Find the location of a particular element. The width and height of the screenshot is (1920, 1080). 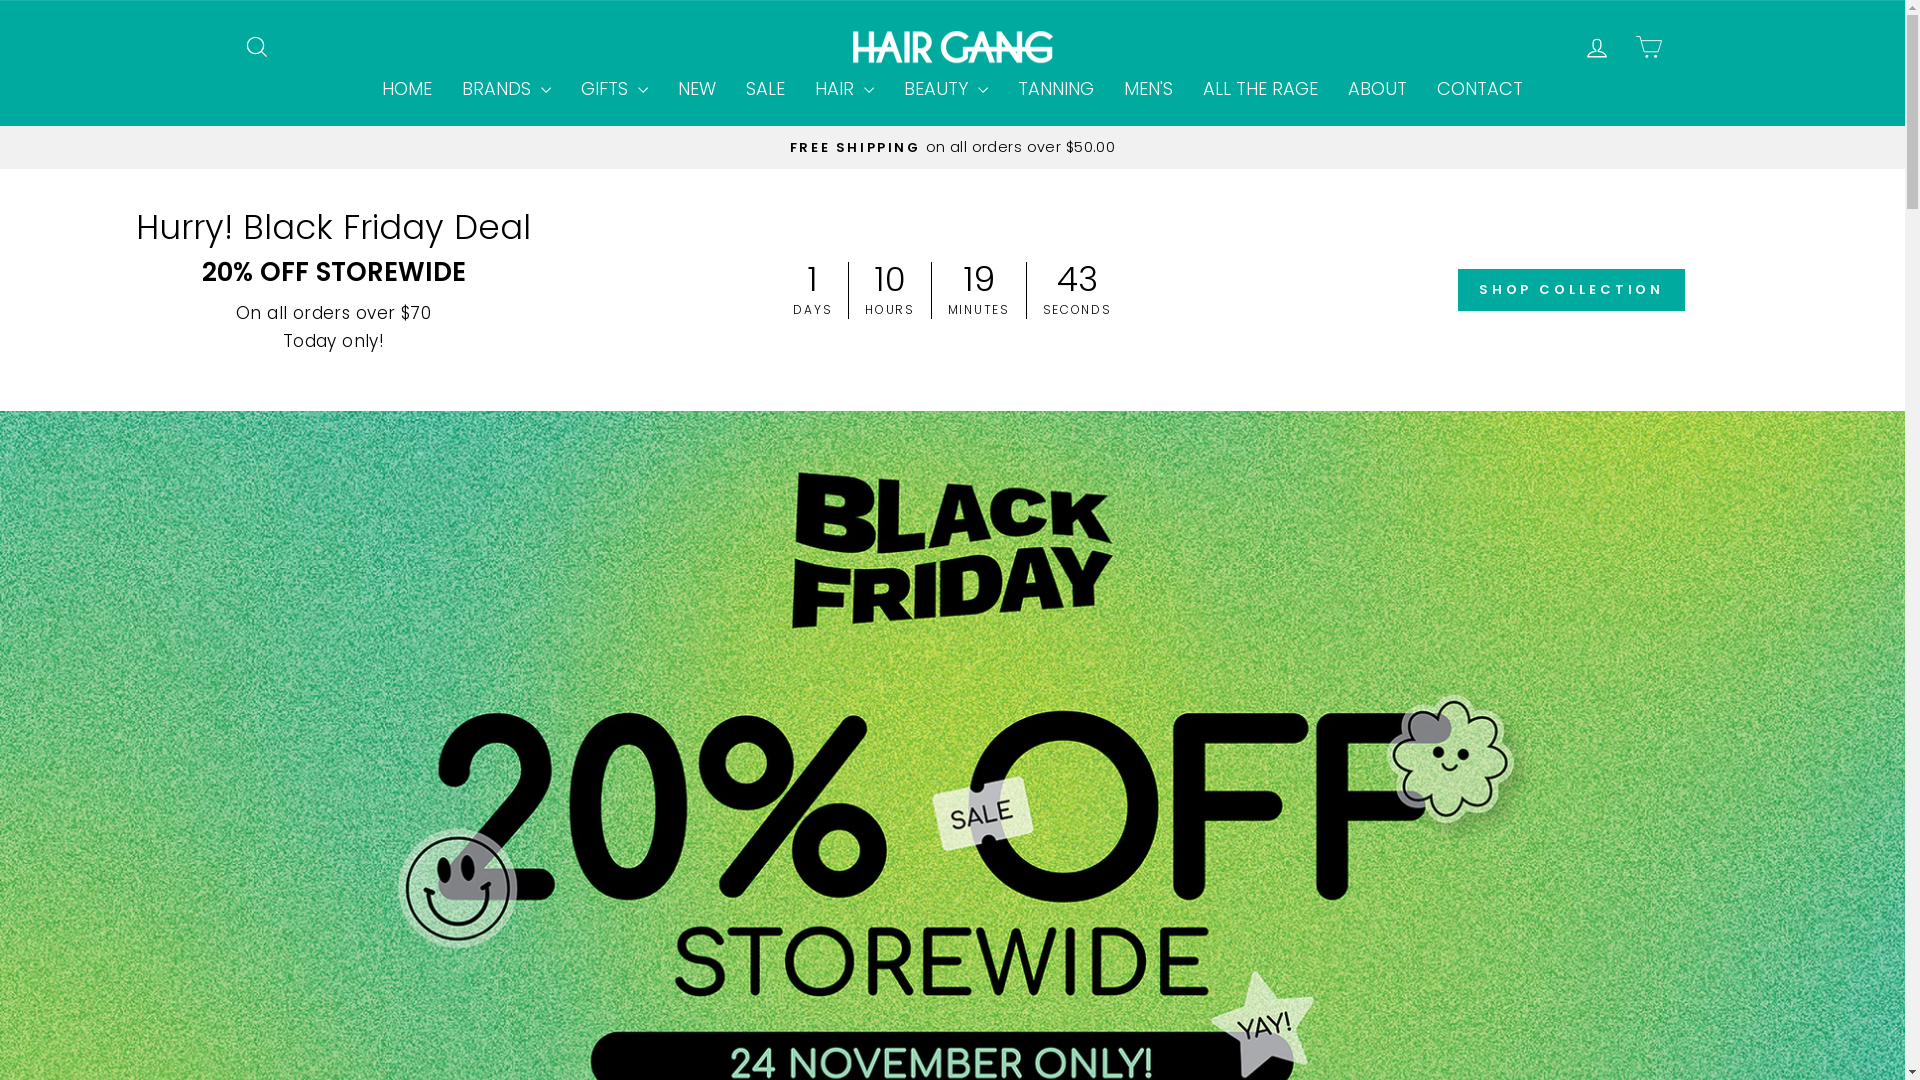

SALE is located at coordinates (766, 90).